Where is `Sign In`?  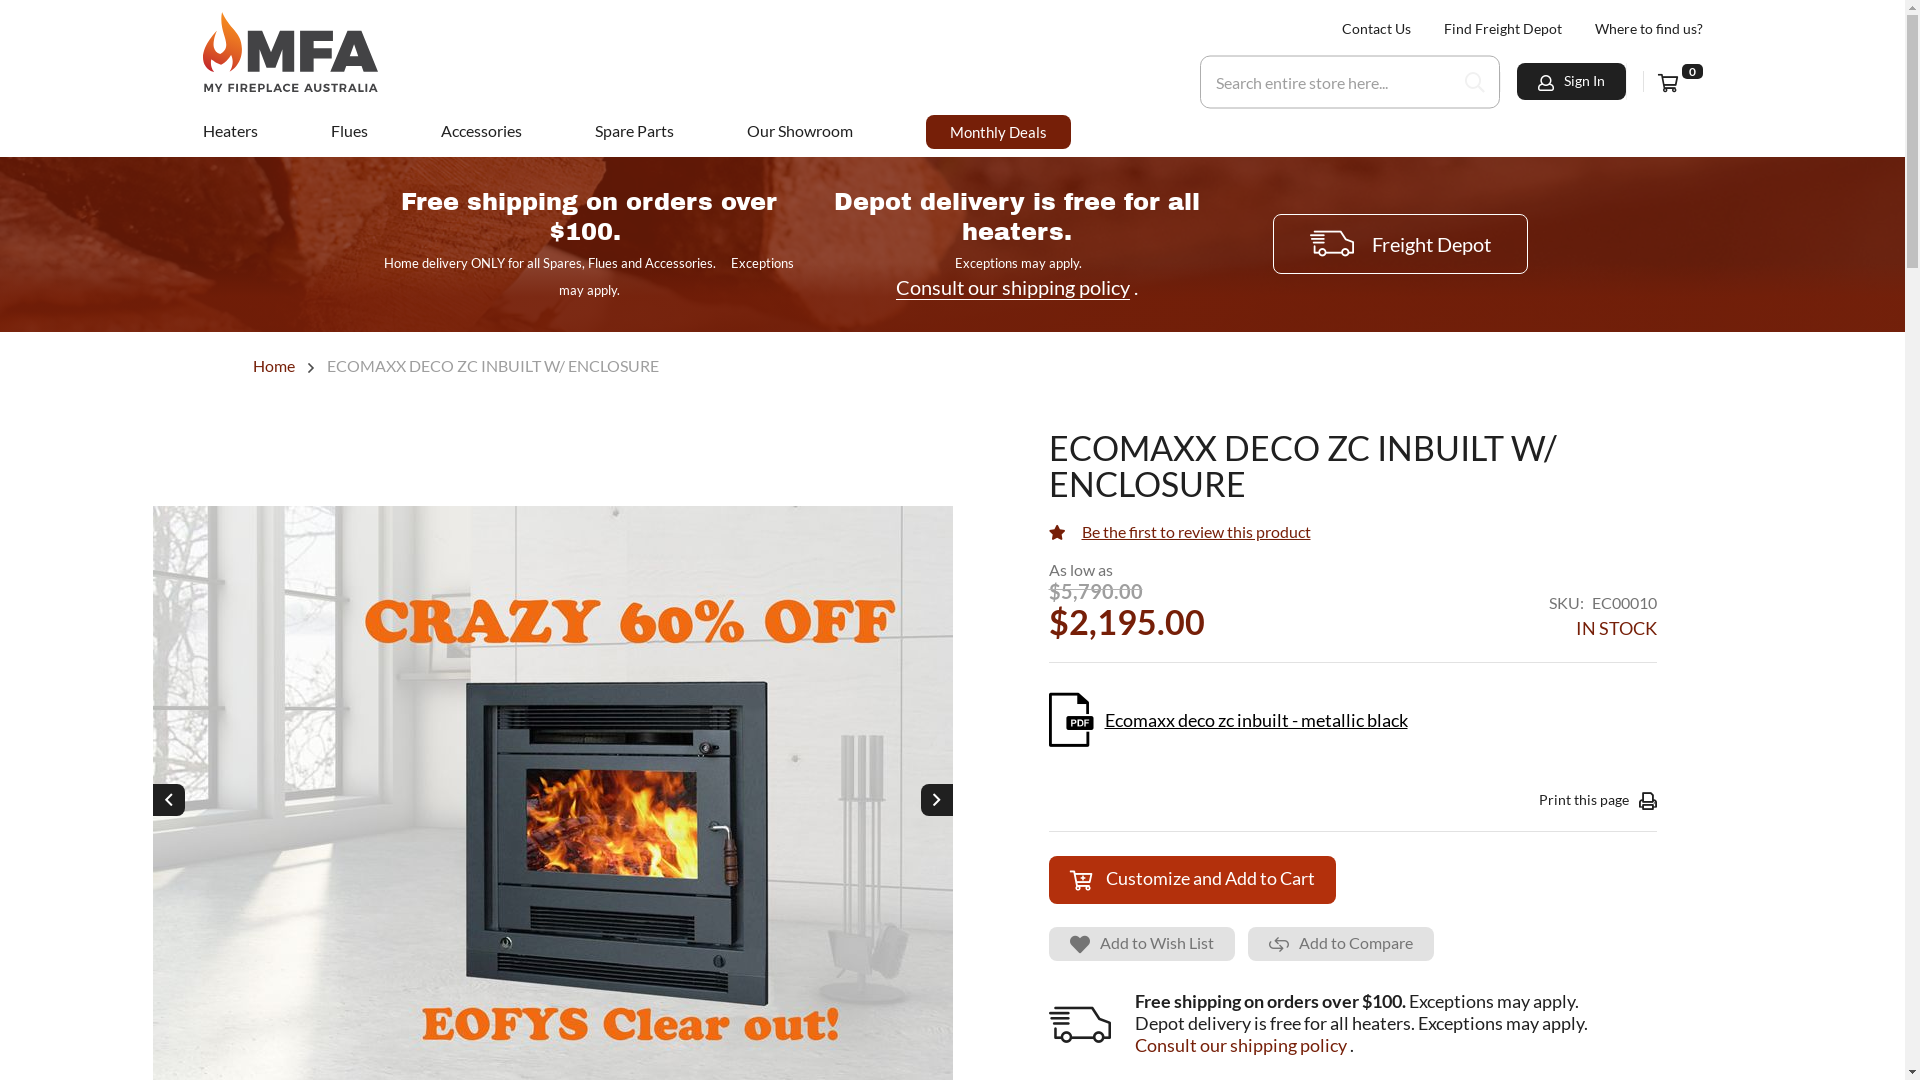
Sign In is located at coordinates (1572, 81).